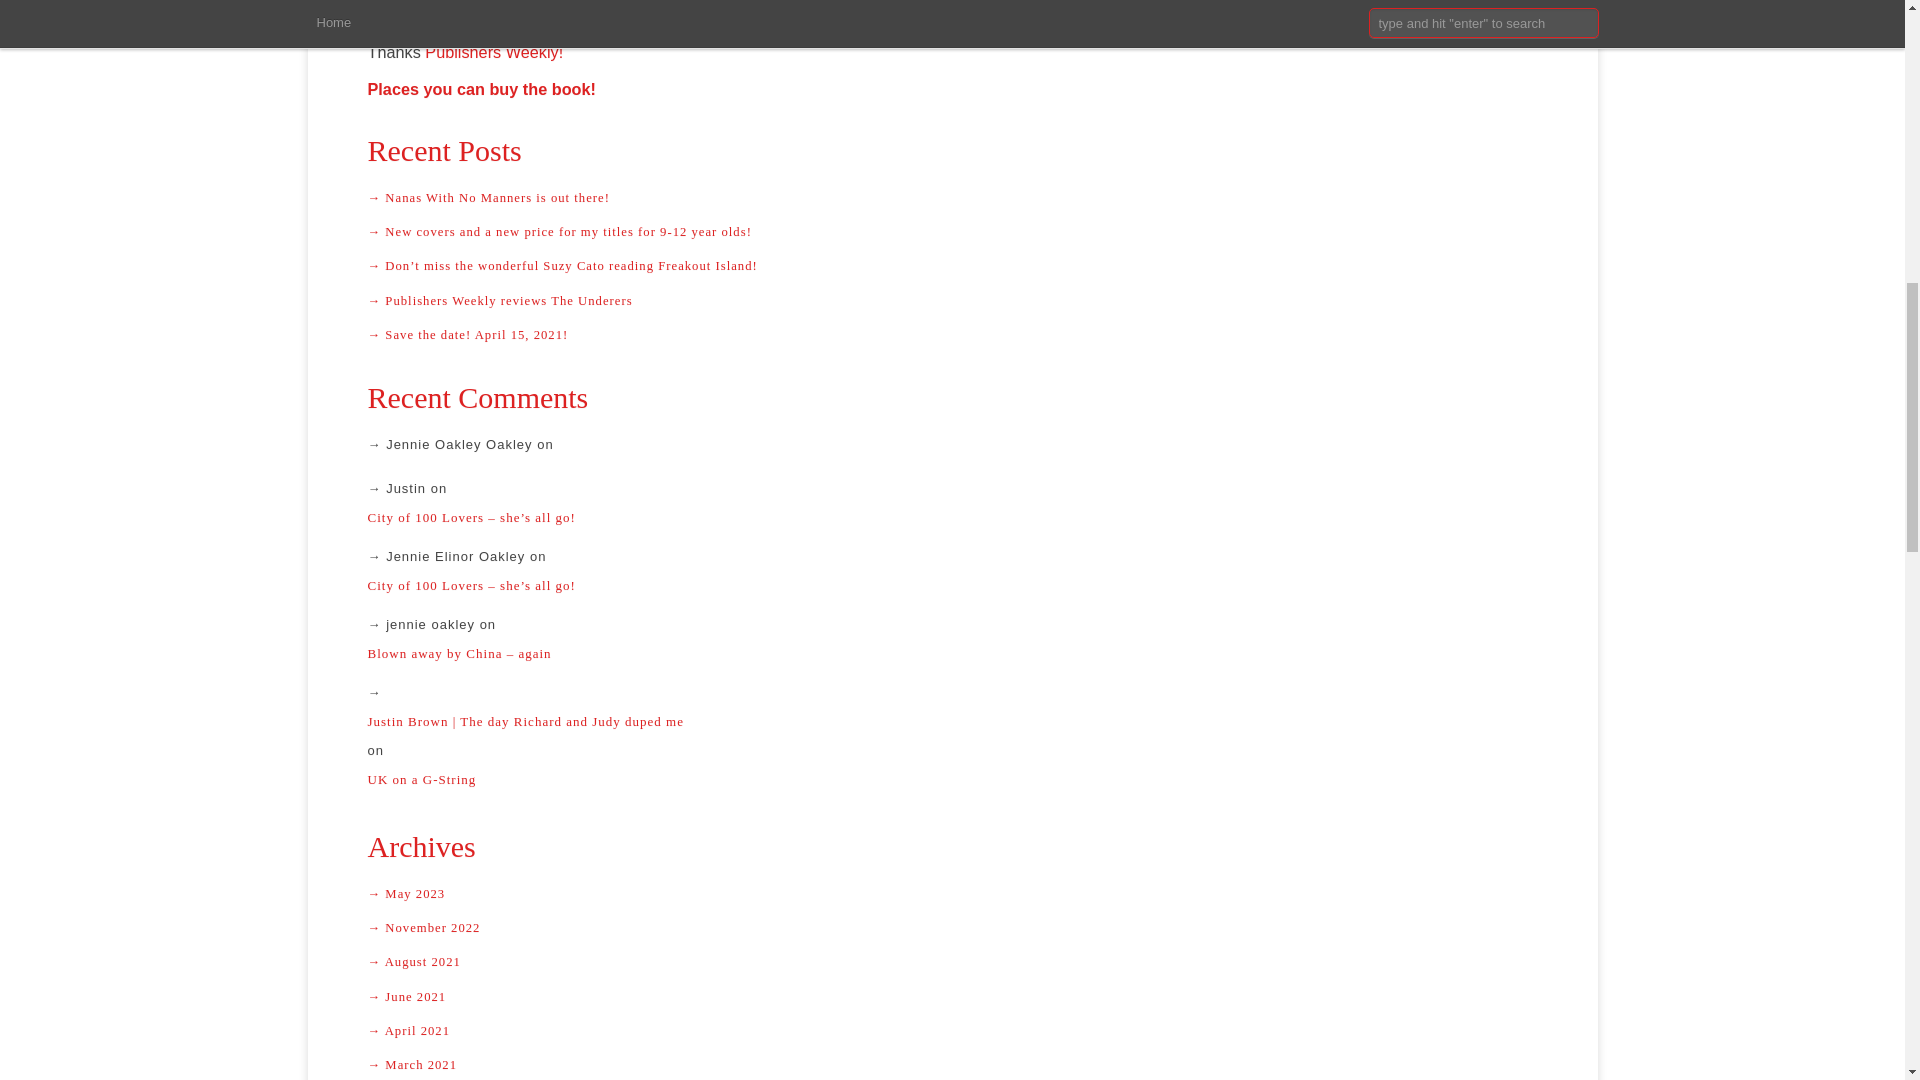 Image resolution: width=1920 pixels, height=1080 pixels. What do you see at coordinates (952, 198) in the screenshot?
I see `Nanas With No Manners is out there!` at bounding box center [952, 198].